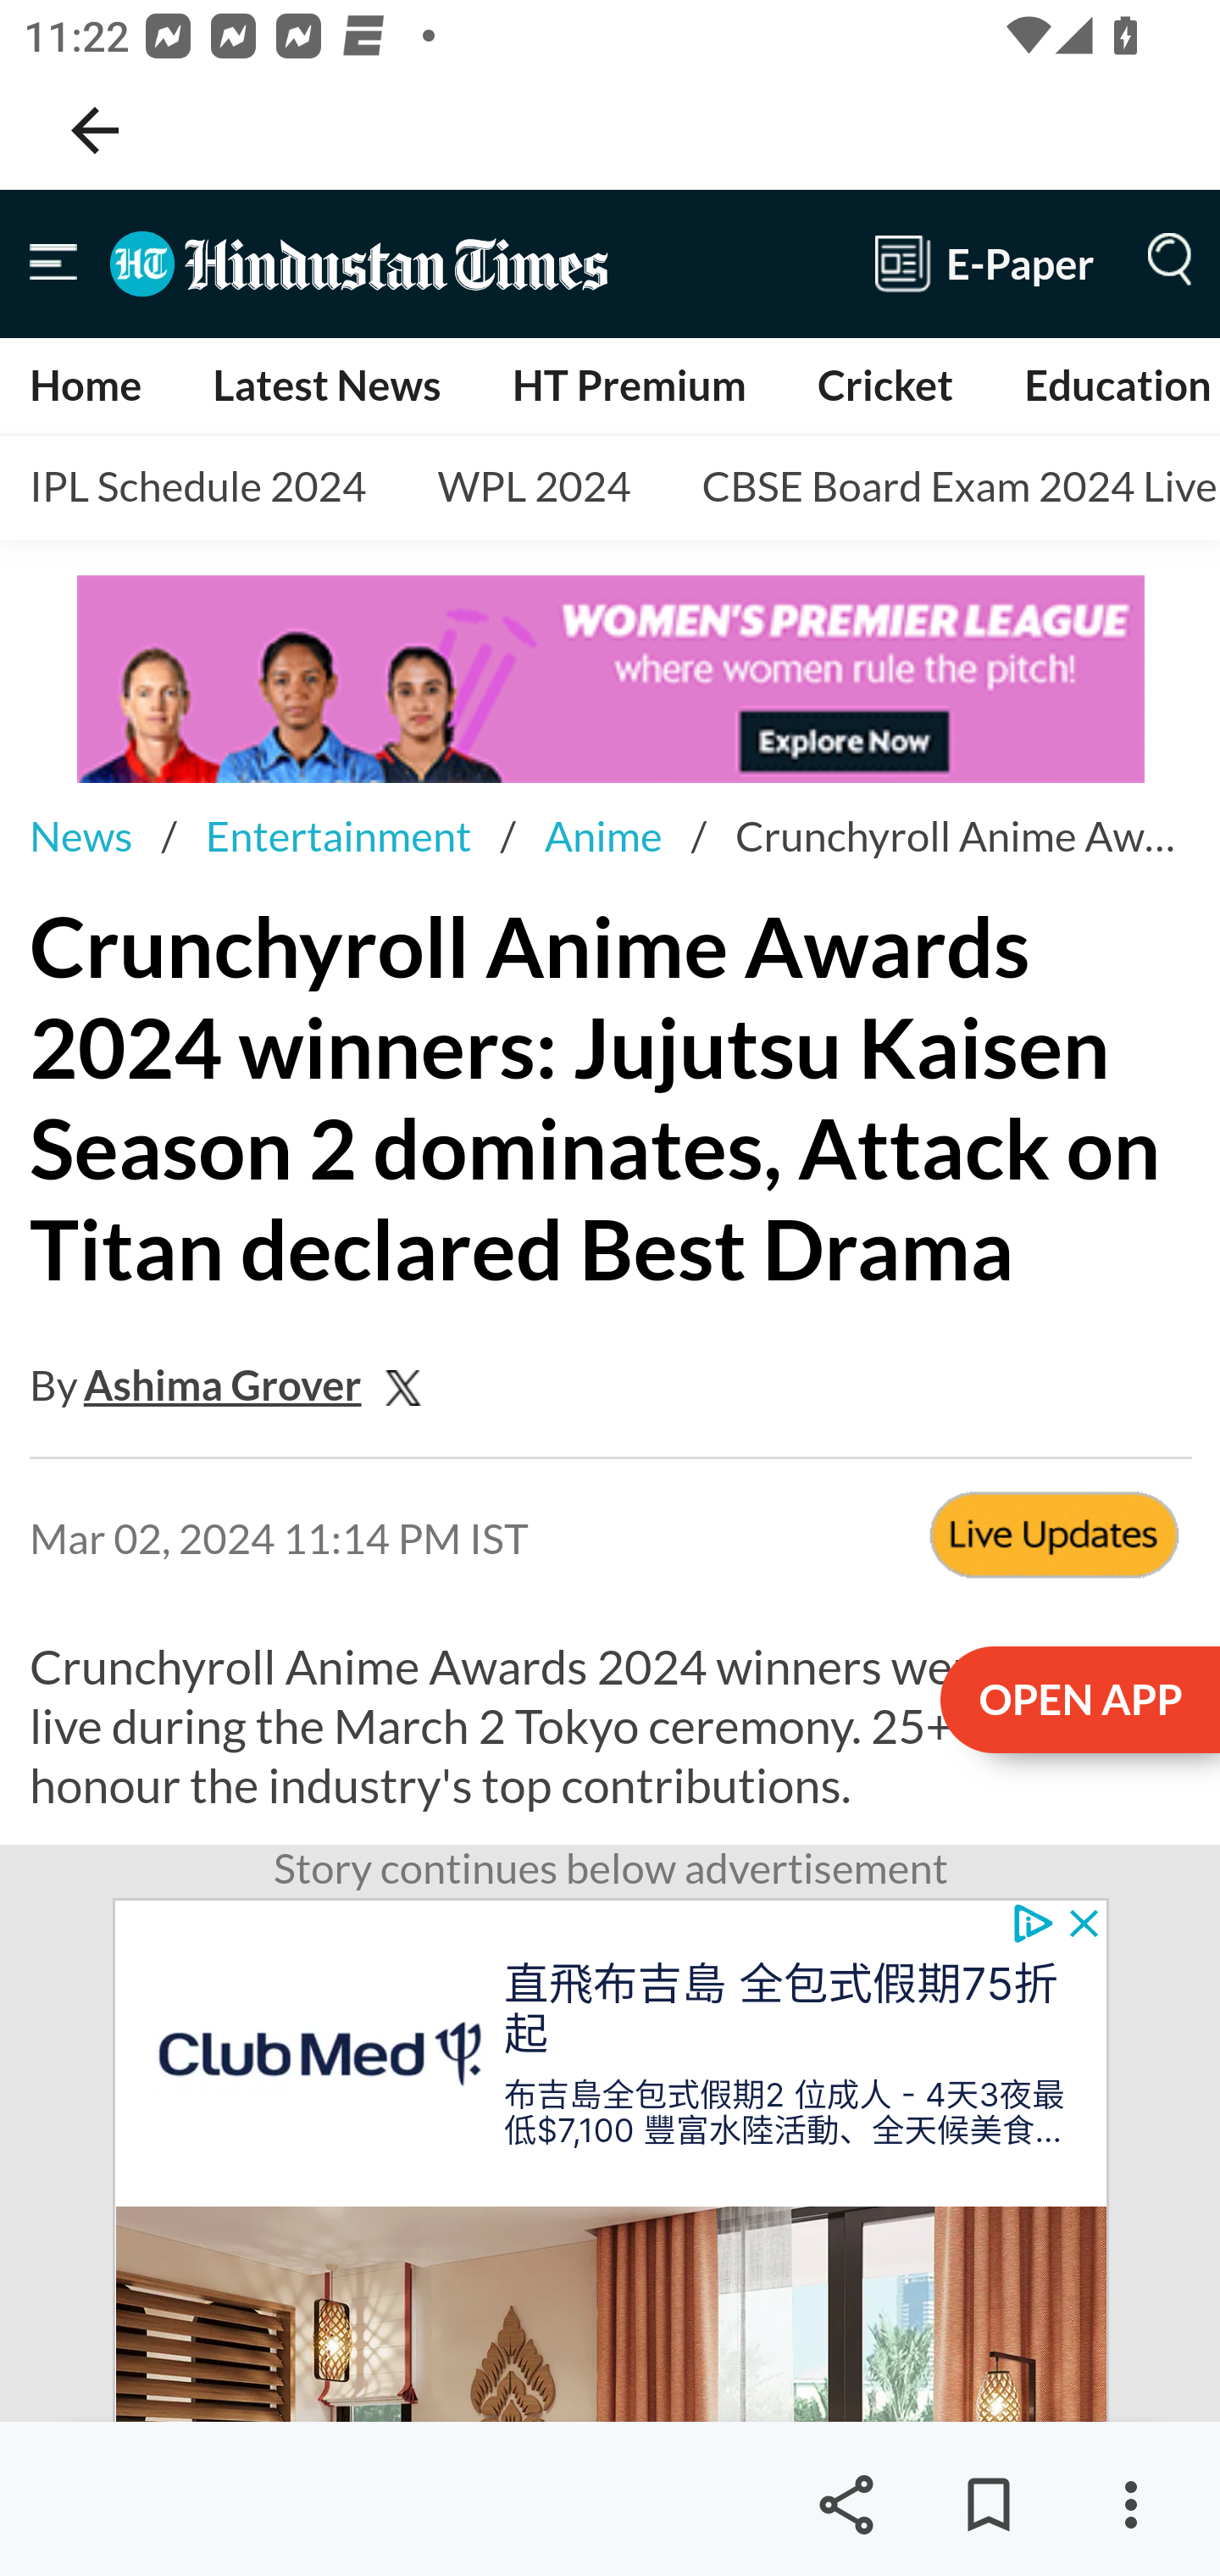  Describe the element at coordinates (339, 836) in the screenshot. I see `Entertainment` at that location.